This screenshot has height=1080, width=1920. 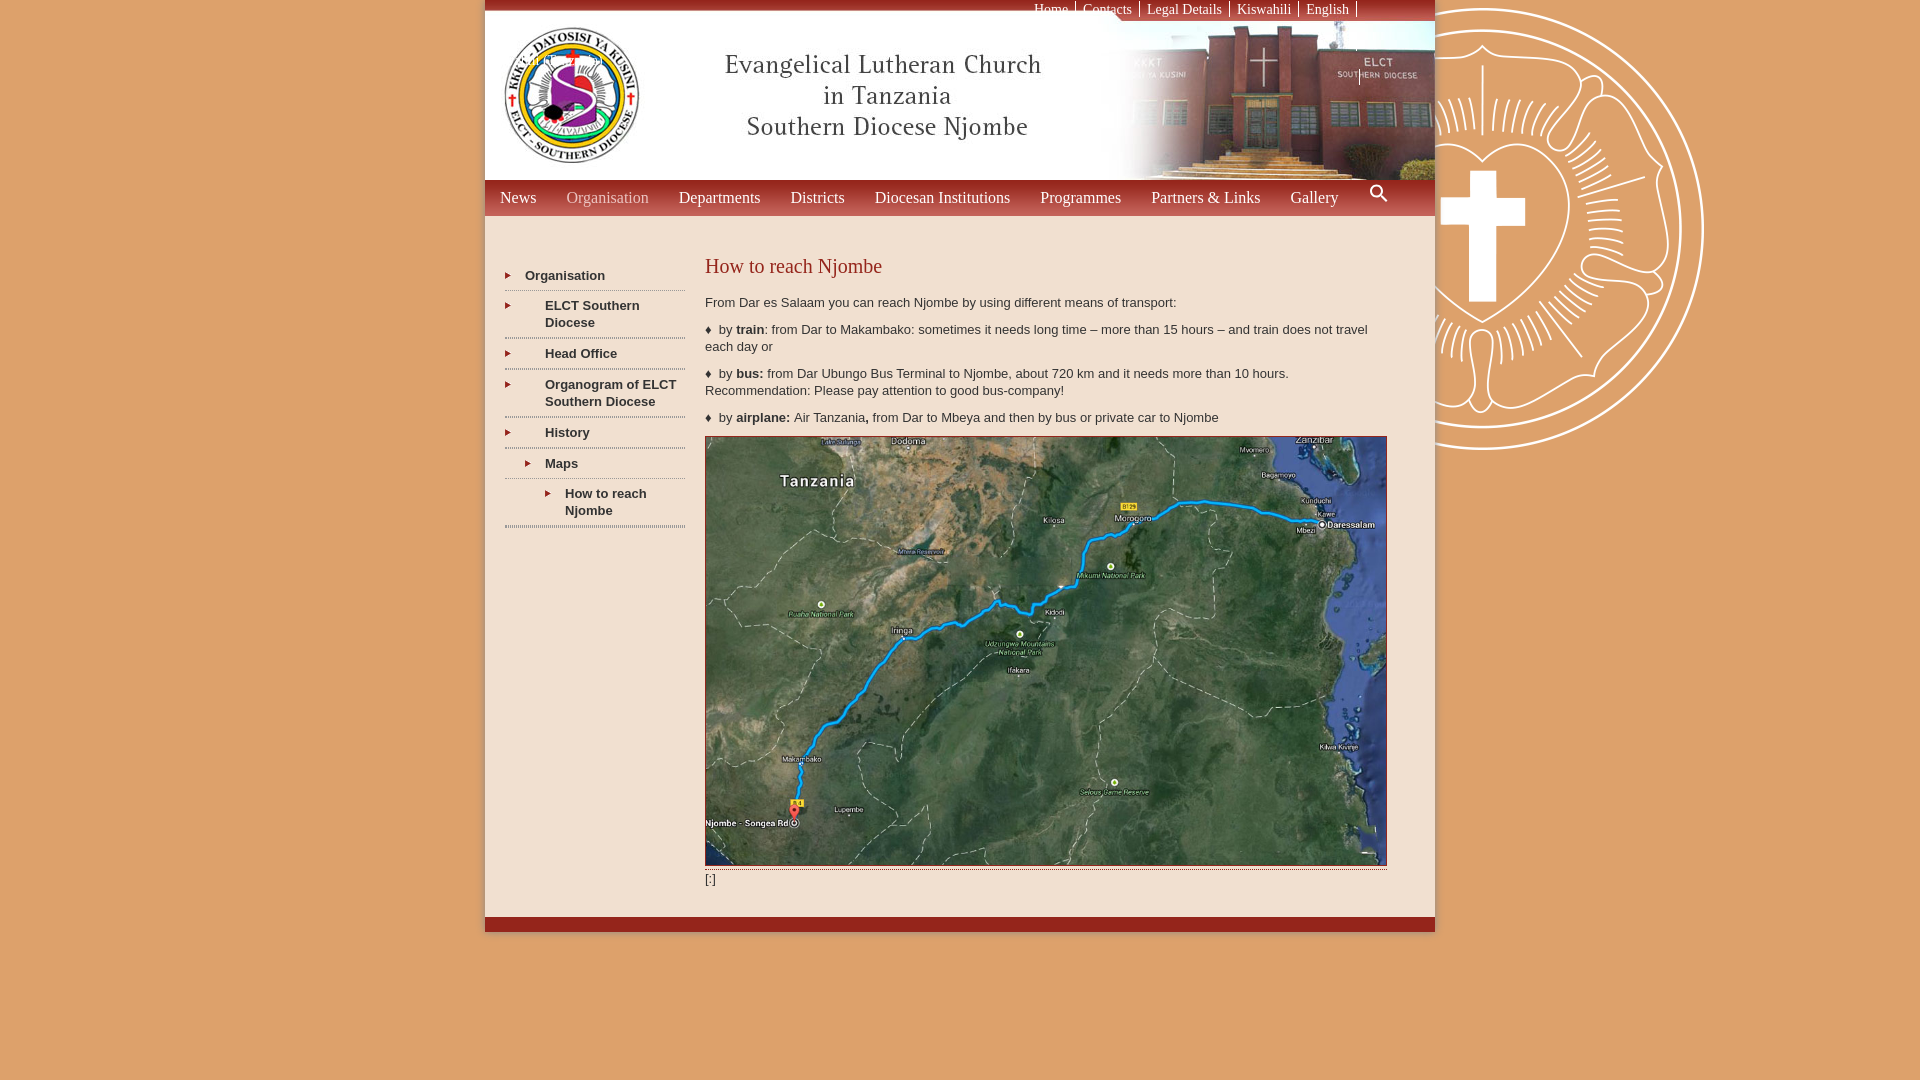 I want to click on Districts, so click(x=818, y=198).